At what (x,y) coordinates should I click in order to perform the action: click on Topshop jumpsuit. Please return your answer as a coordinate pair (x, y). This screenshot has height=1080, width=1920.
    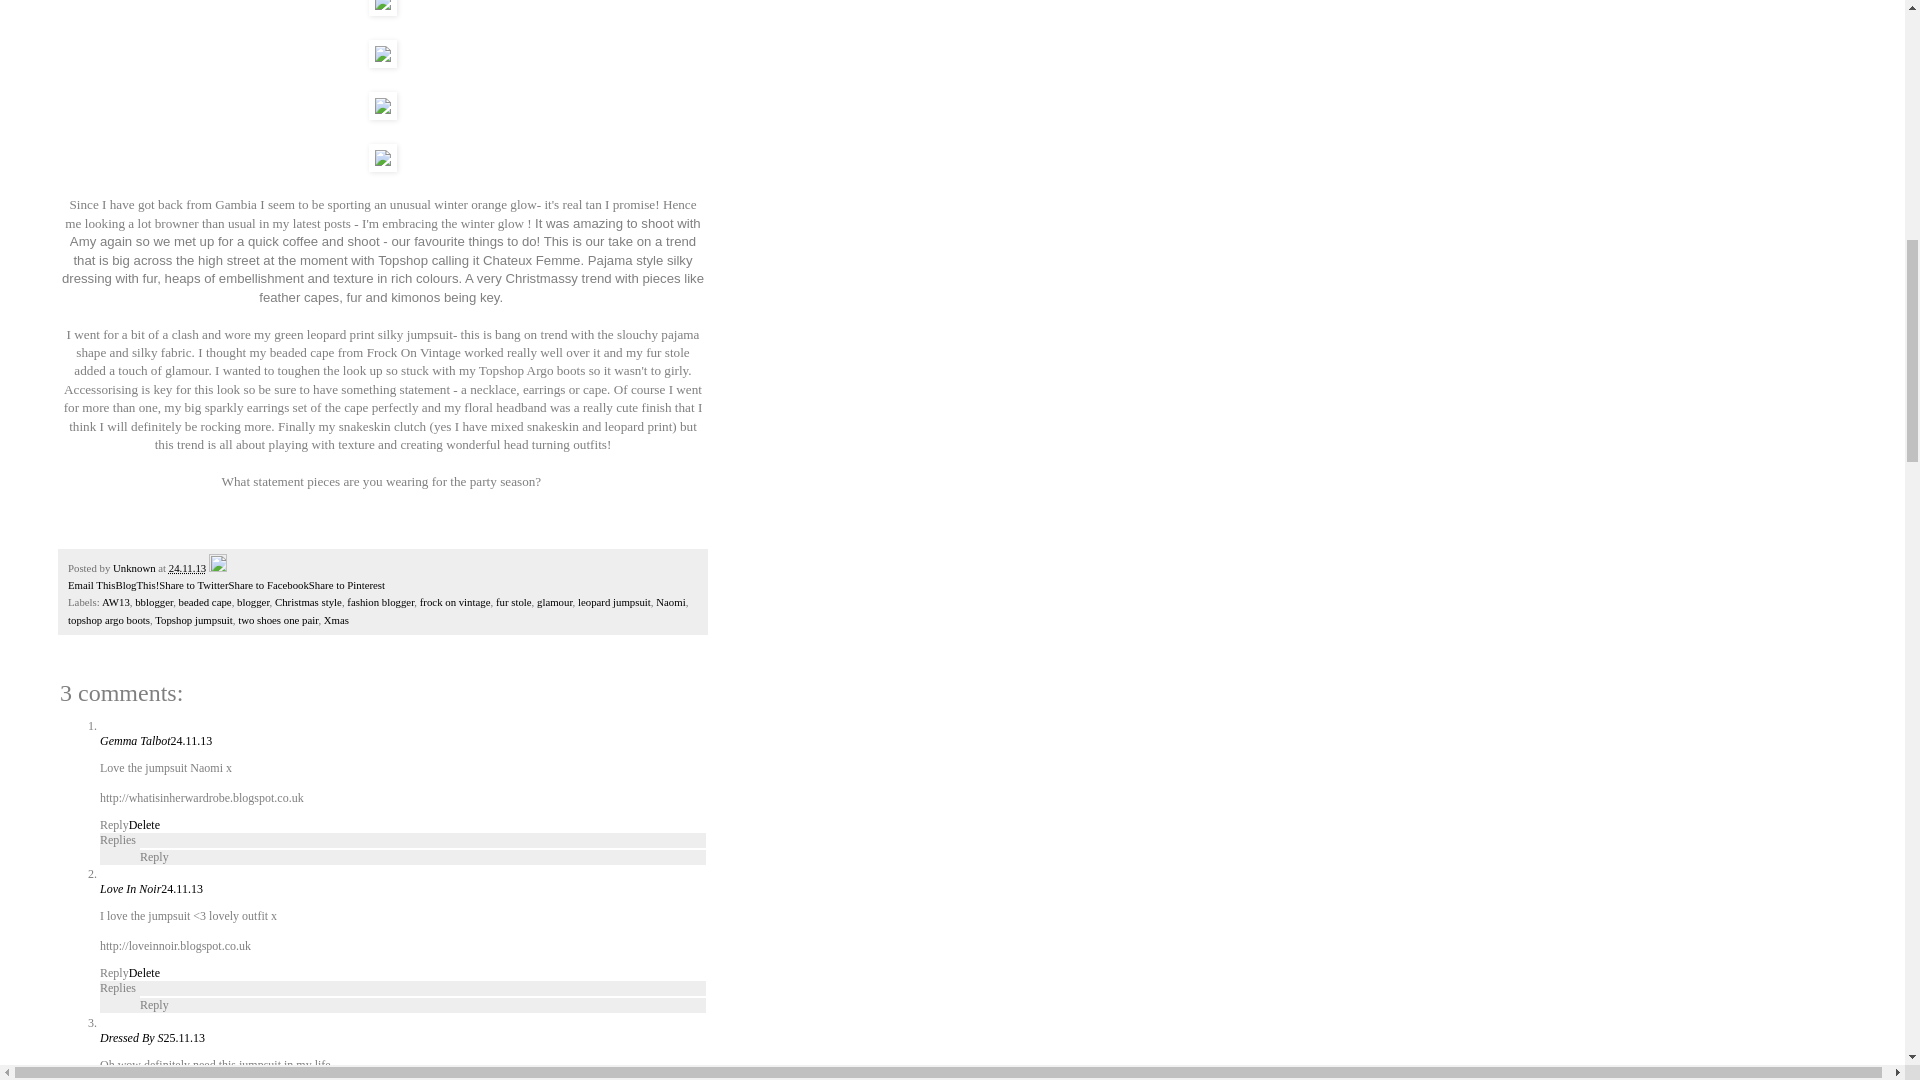
    Looking at the image, I should click on (194, 620).